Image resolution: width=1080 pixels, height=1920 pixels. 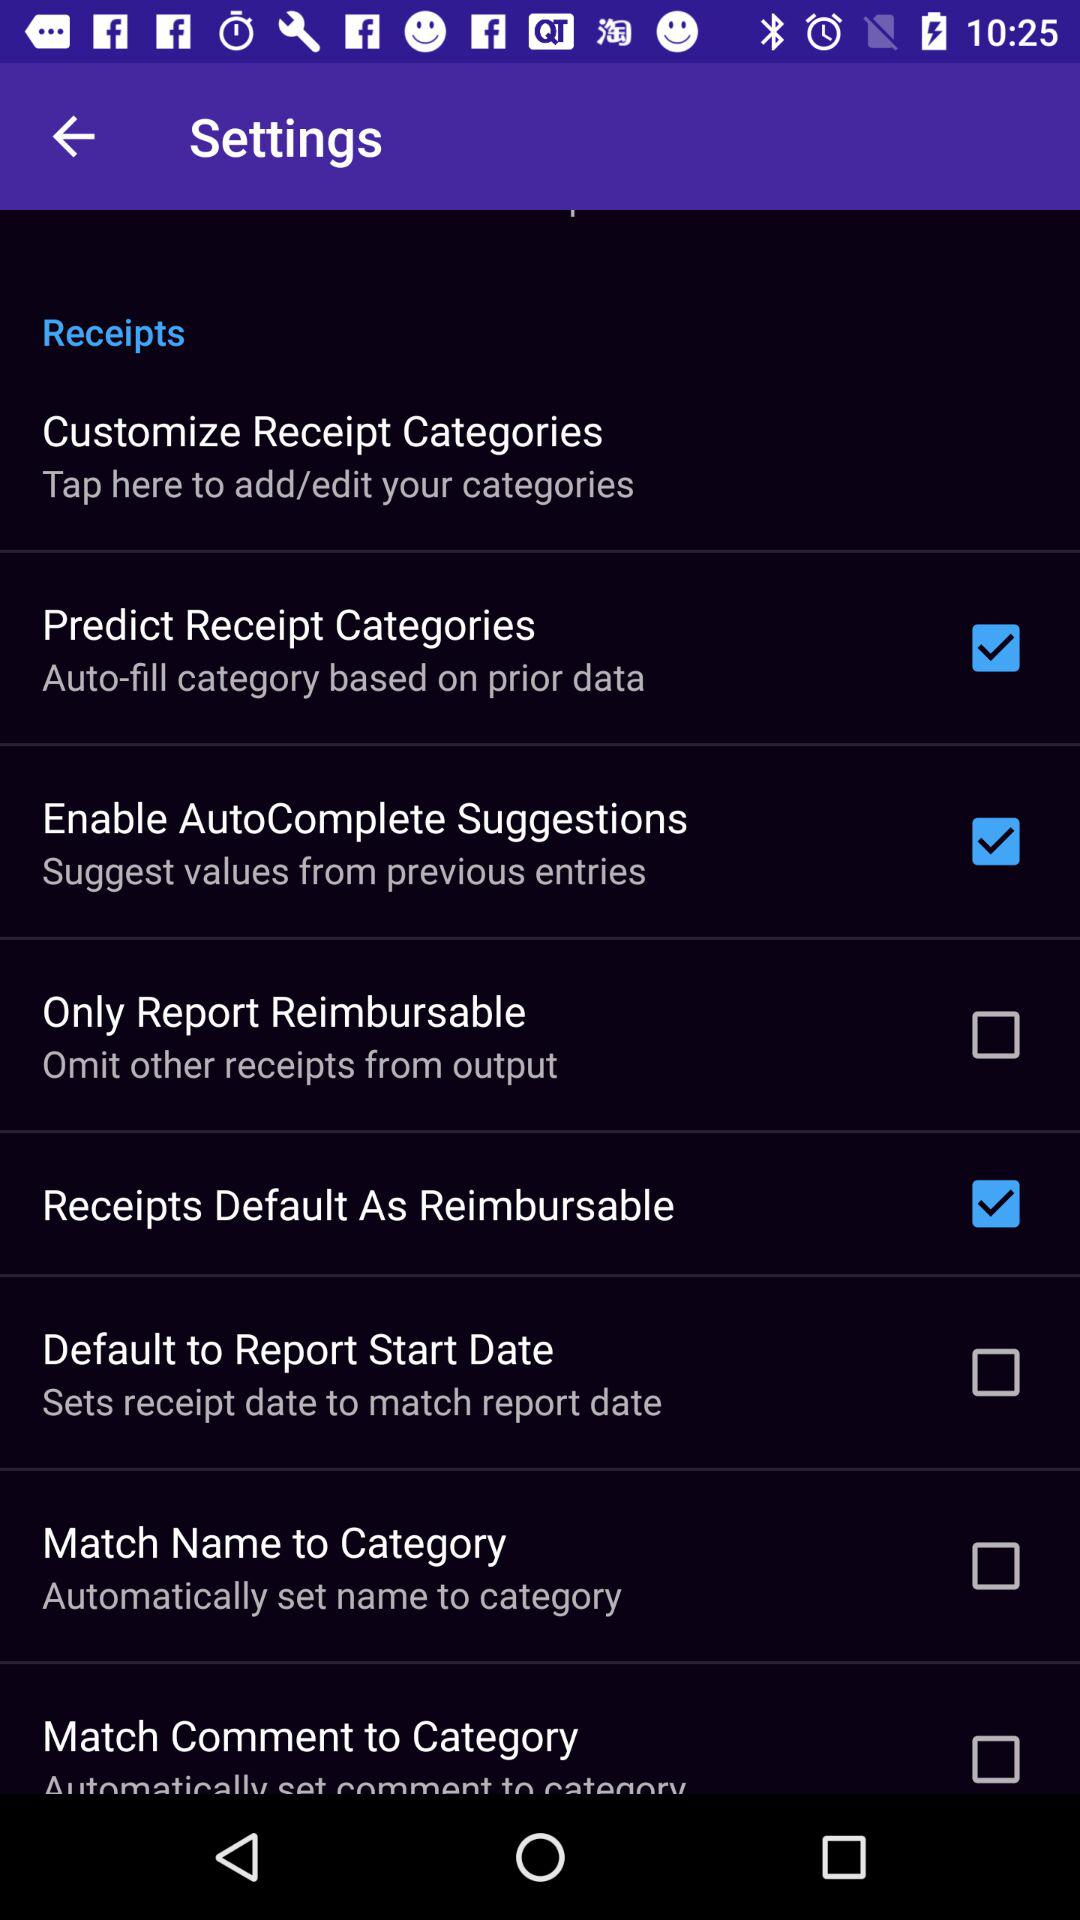 I want to click on turn on icon above enable autocomplete suggestions item, so click(x=344, y=676).